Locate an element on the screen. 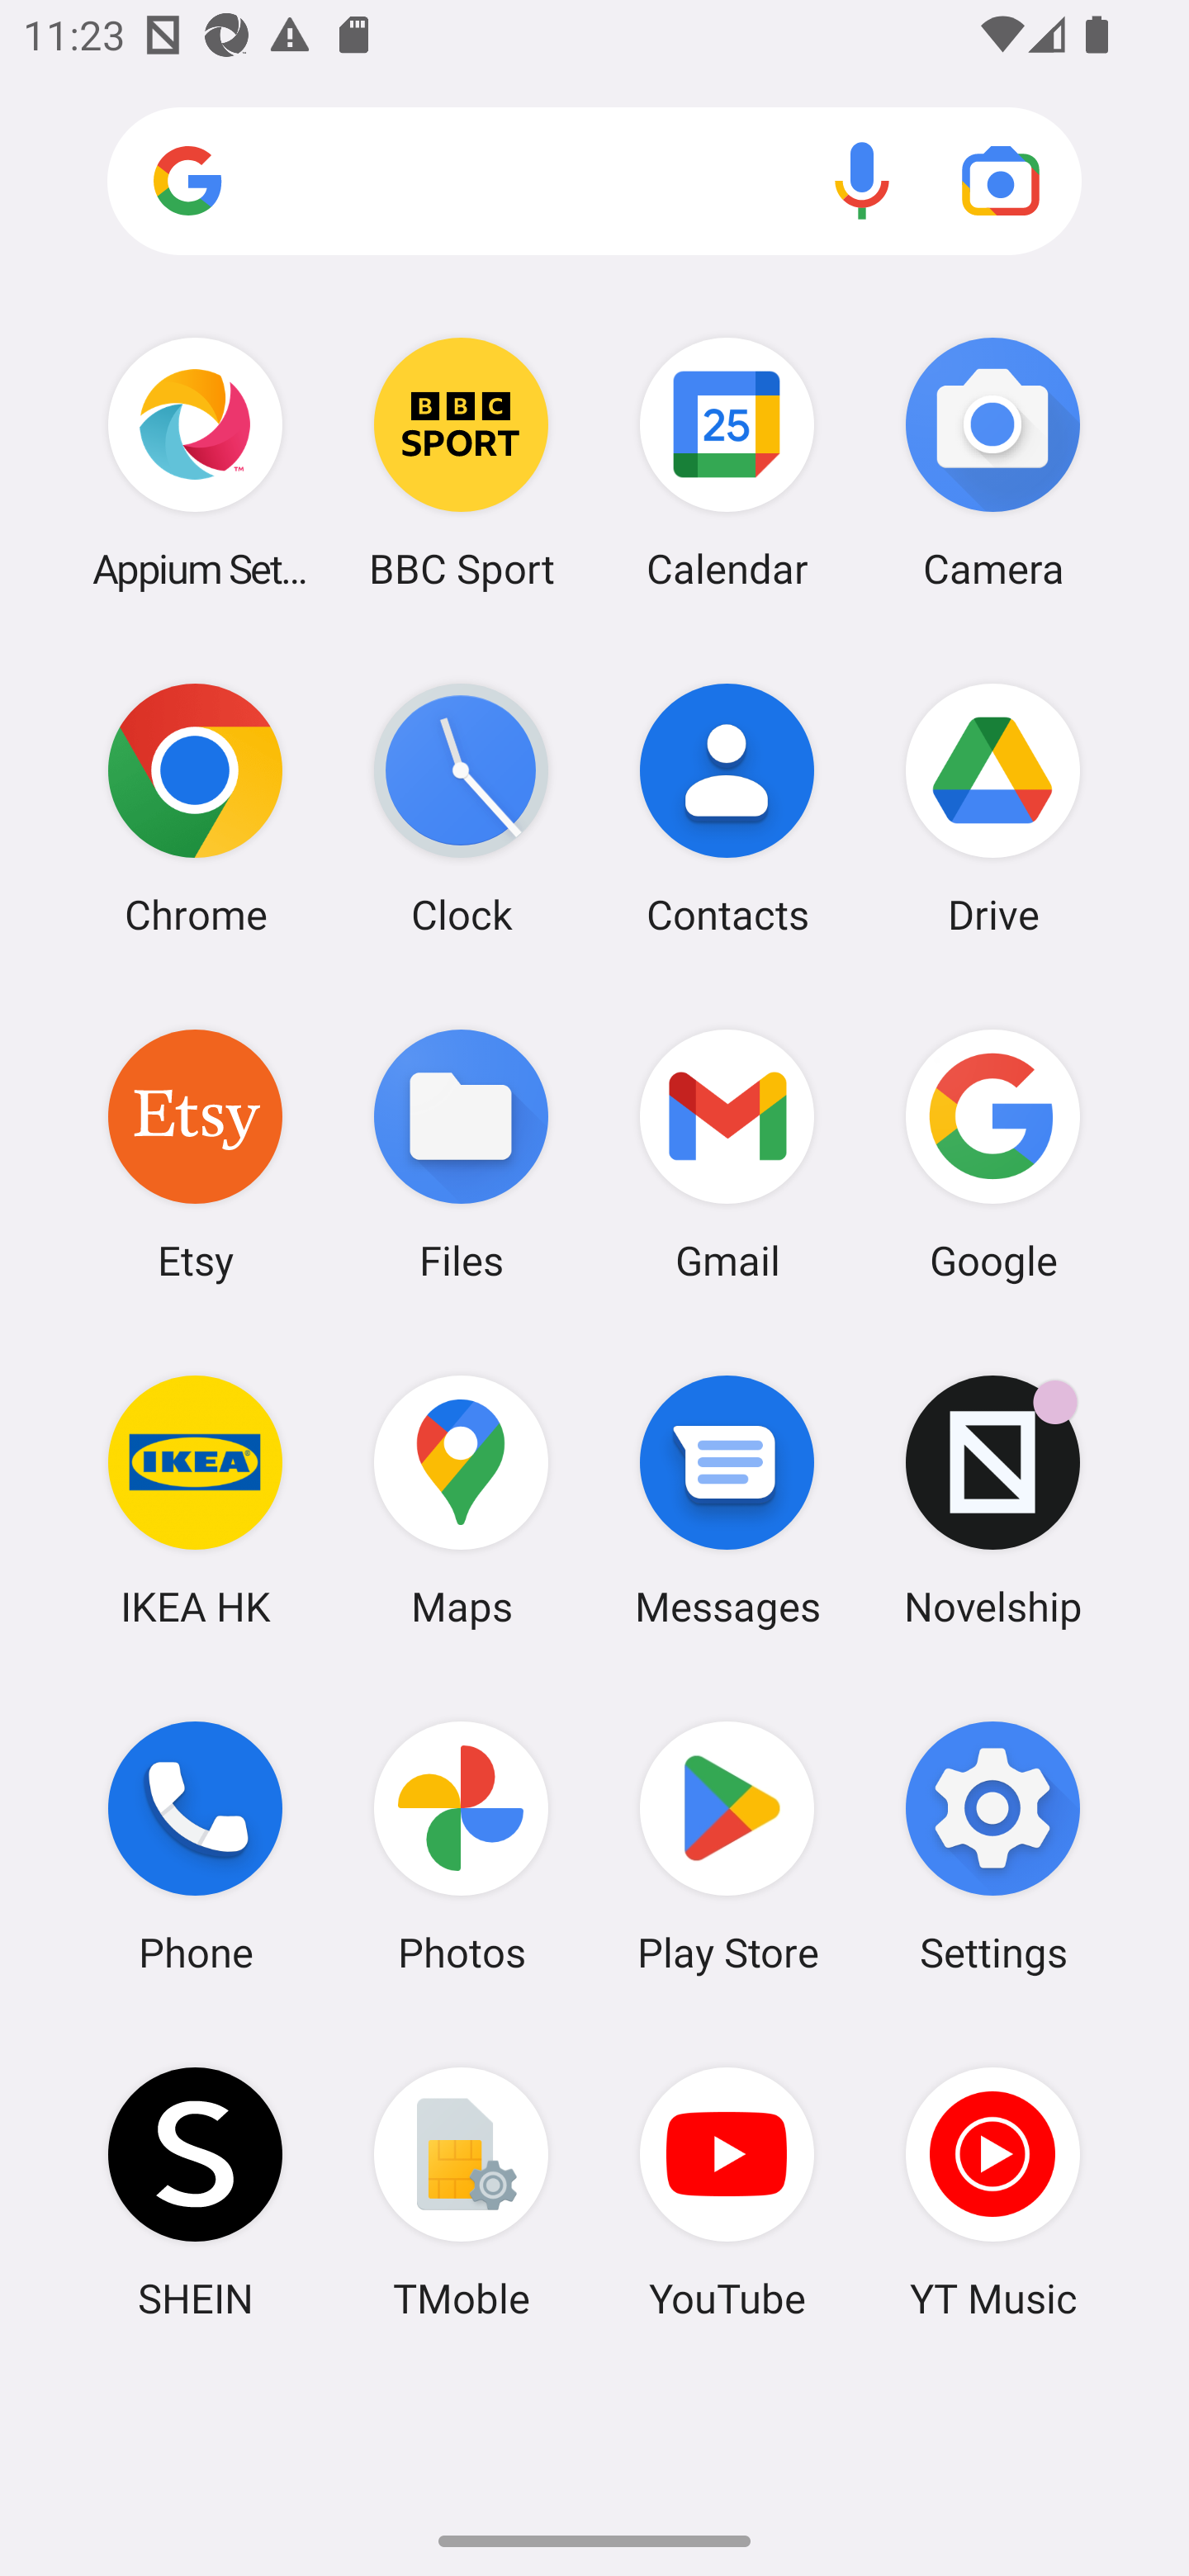 This screenshot has width=1189, height=2576. SHEIN is located at coordinates (195, 2192).